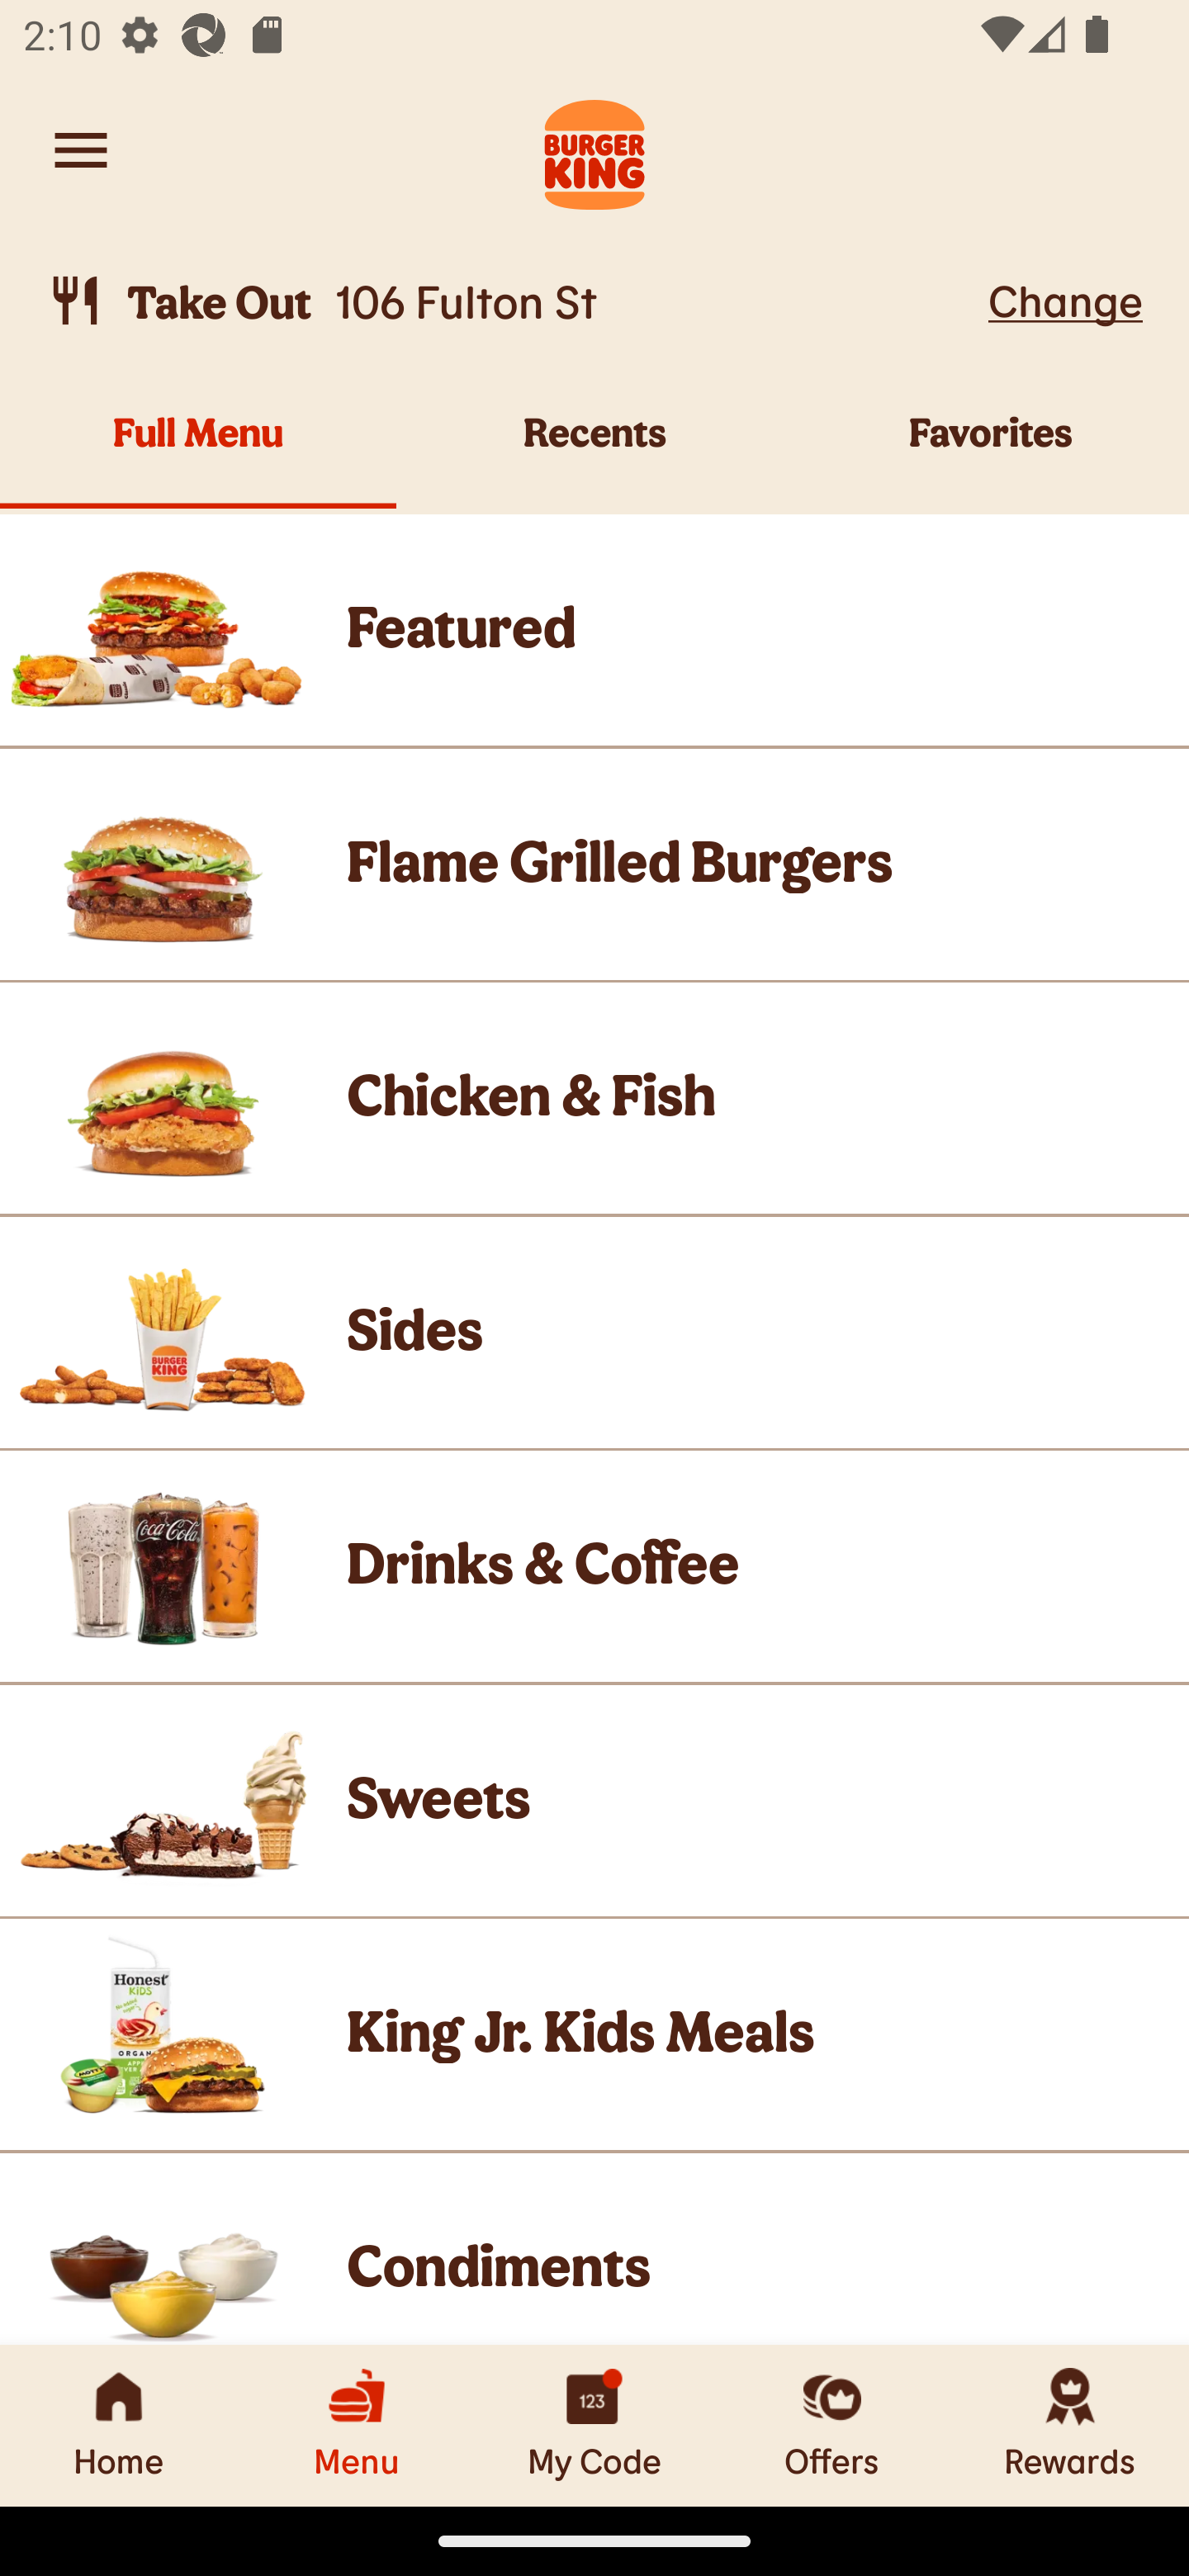 The width and height of the screenshot is (1189, 2576). Describe the element at coordinates (357, 2425) in the screenshot. I see `Menu` at that location.